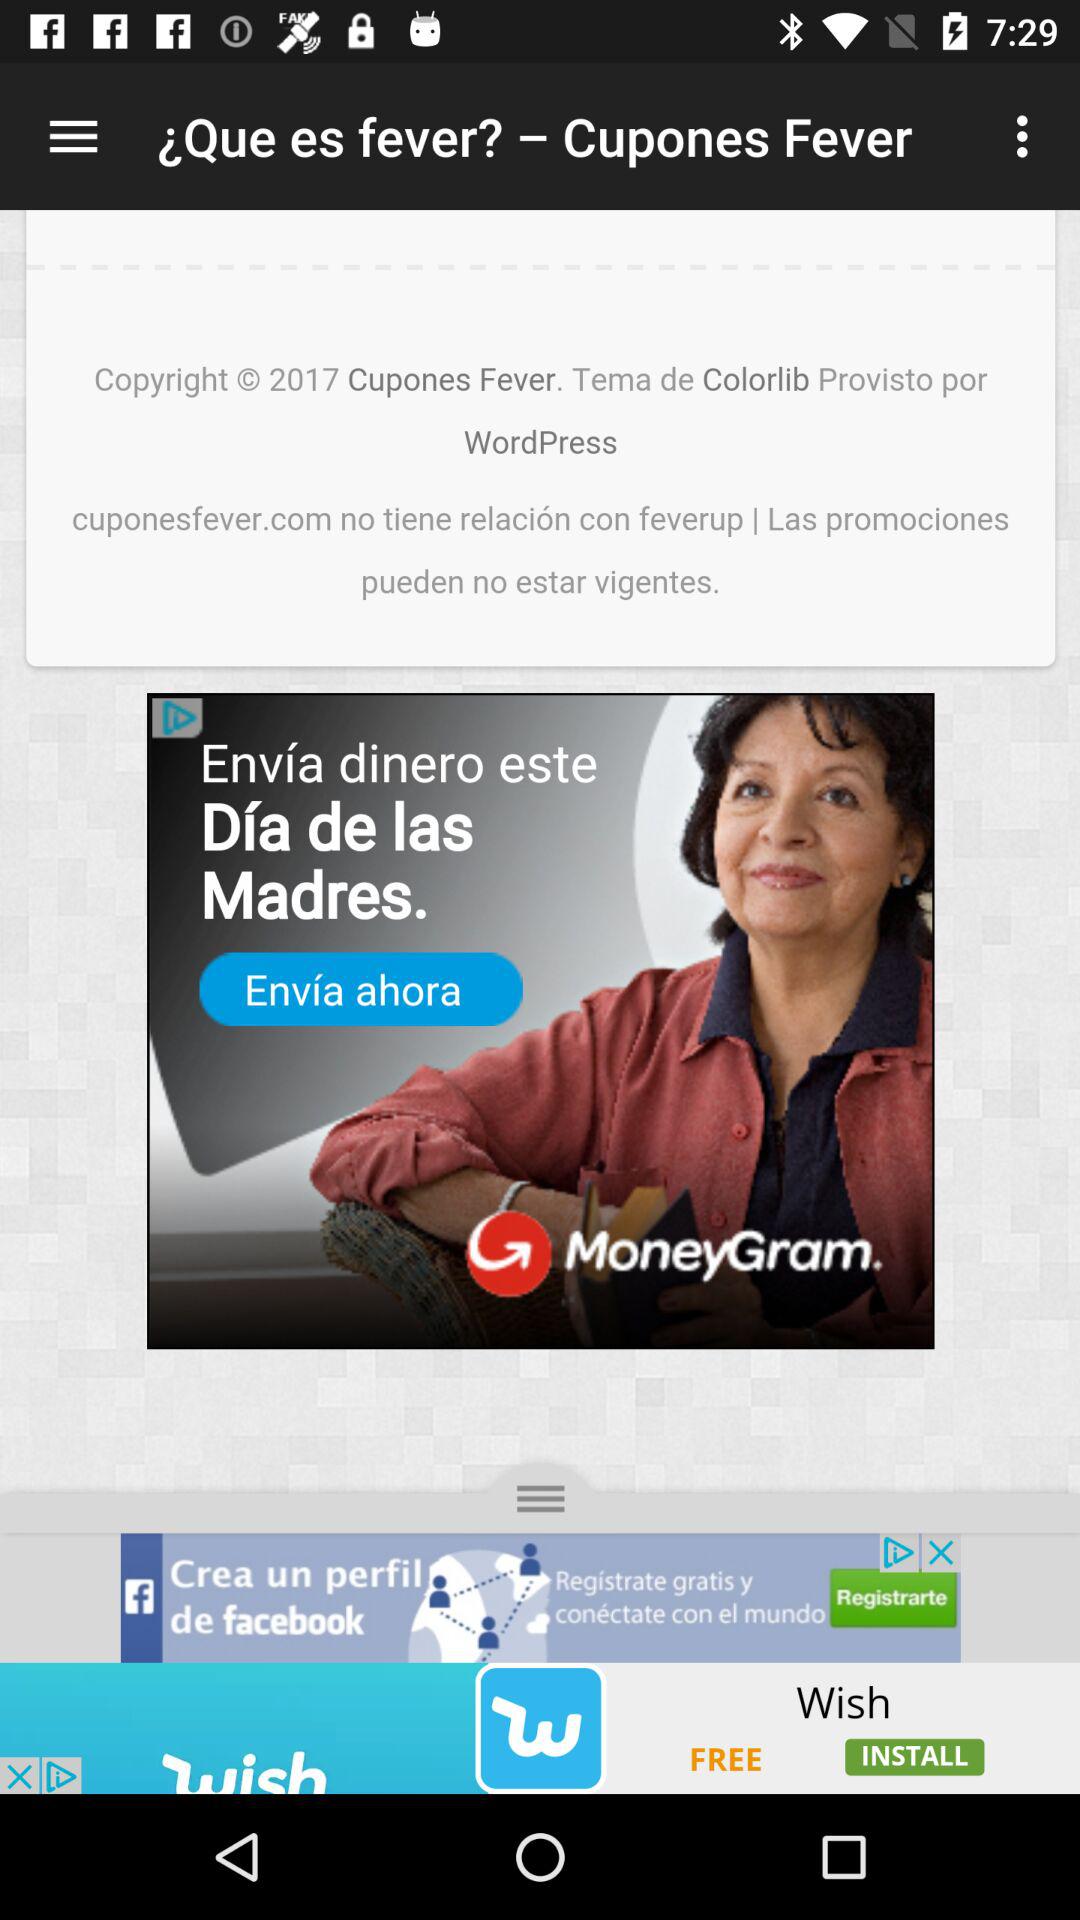 The width and height of the screenshot is (1080, 1920). I want to click on go to moneygram page, so click(540, 936).